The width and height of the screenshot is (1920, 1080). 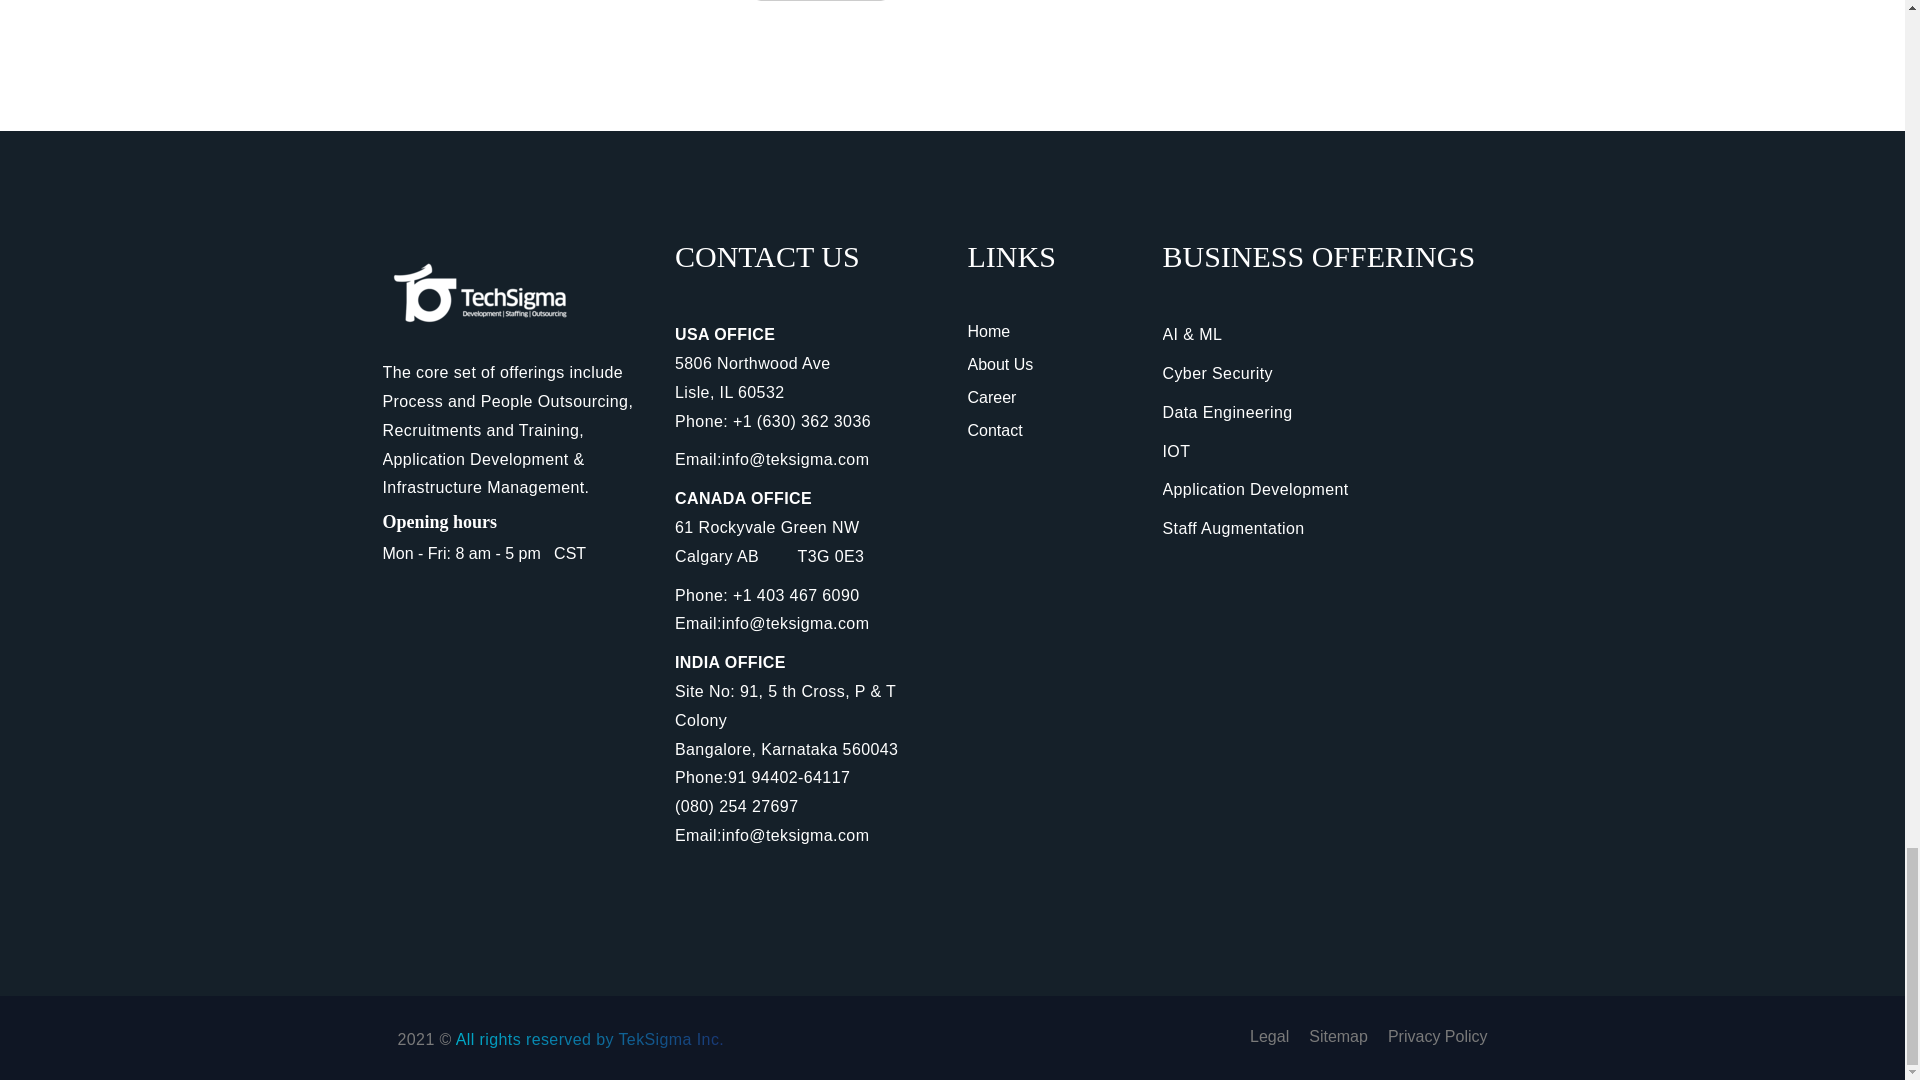 What do you see at coordinates (1216, 374) in the screenshot?
I see `Cyber Security` at bounding box center [1216, 374].